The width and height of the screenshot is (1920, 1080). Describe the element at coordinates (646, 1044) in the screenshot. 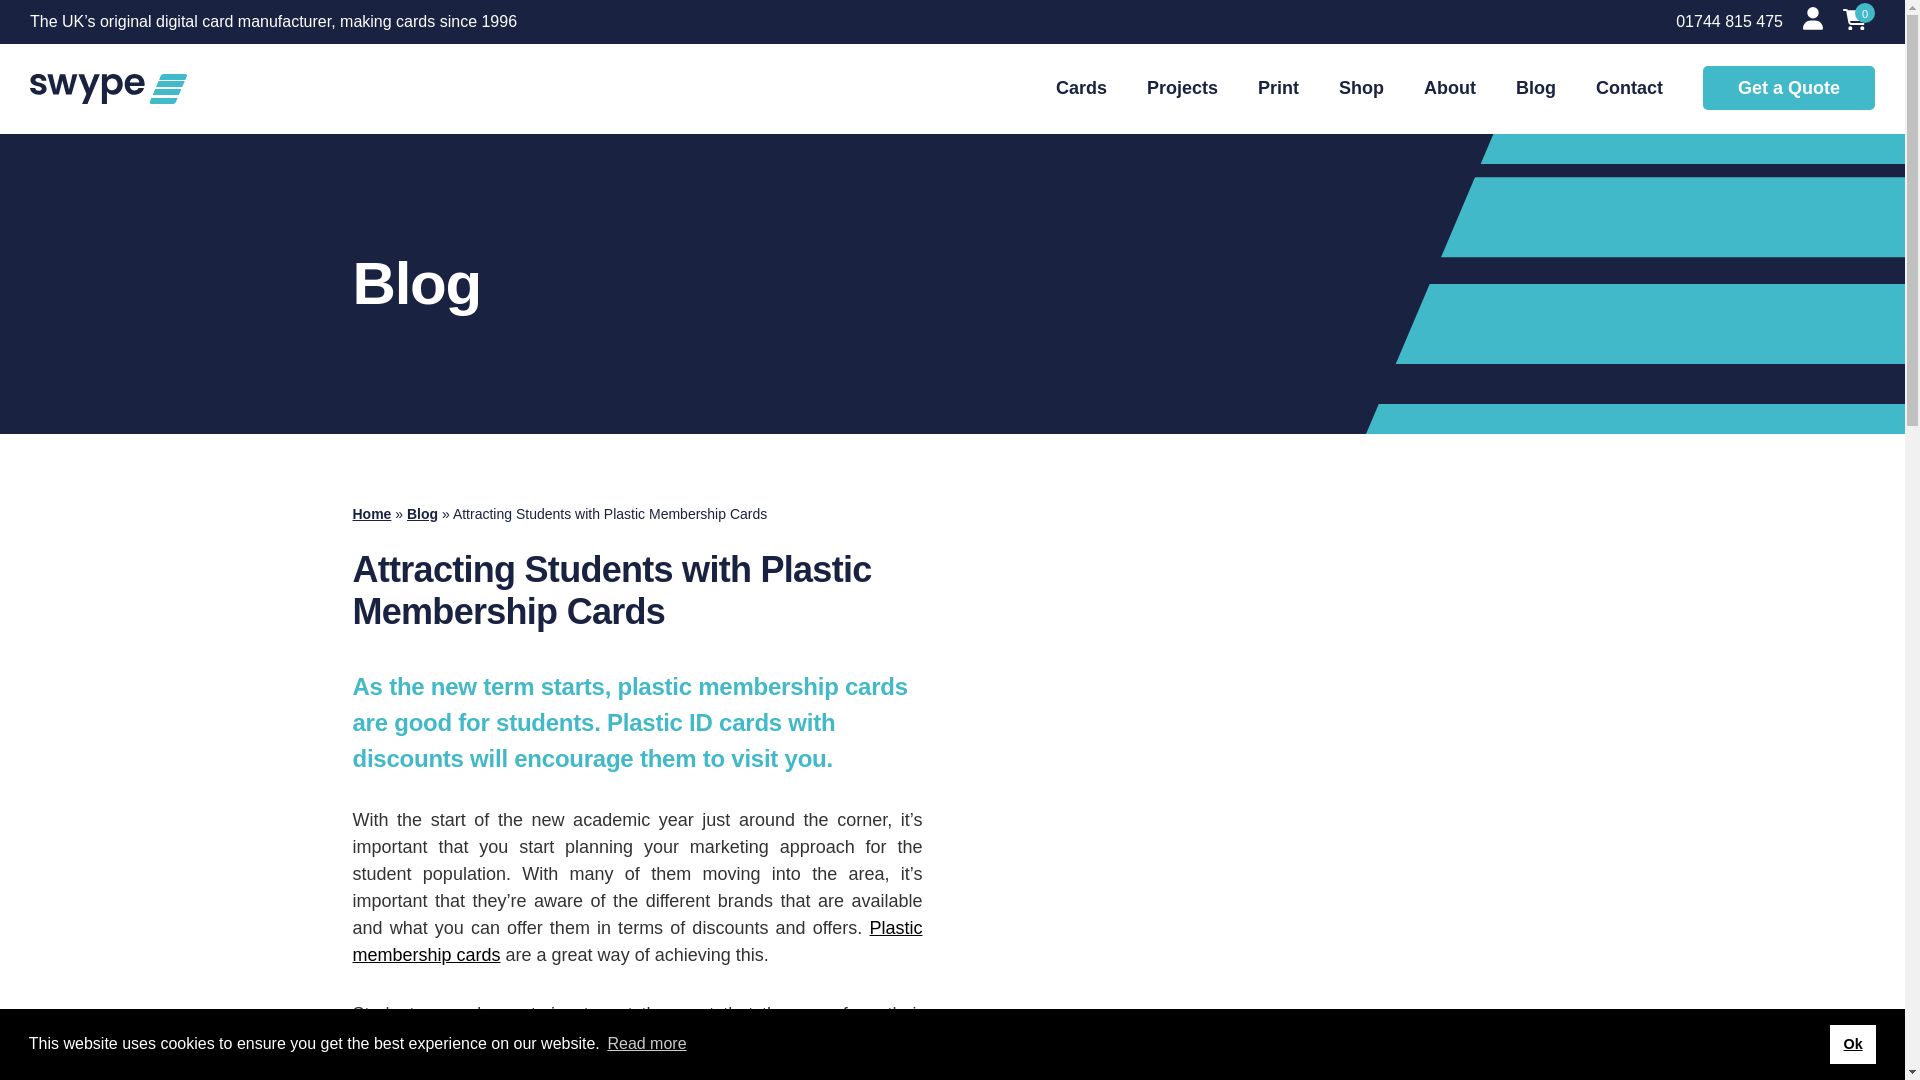

I see `Read more` at that location.